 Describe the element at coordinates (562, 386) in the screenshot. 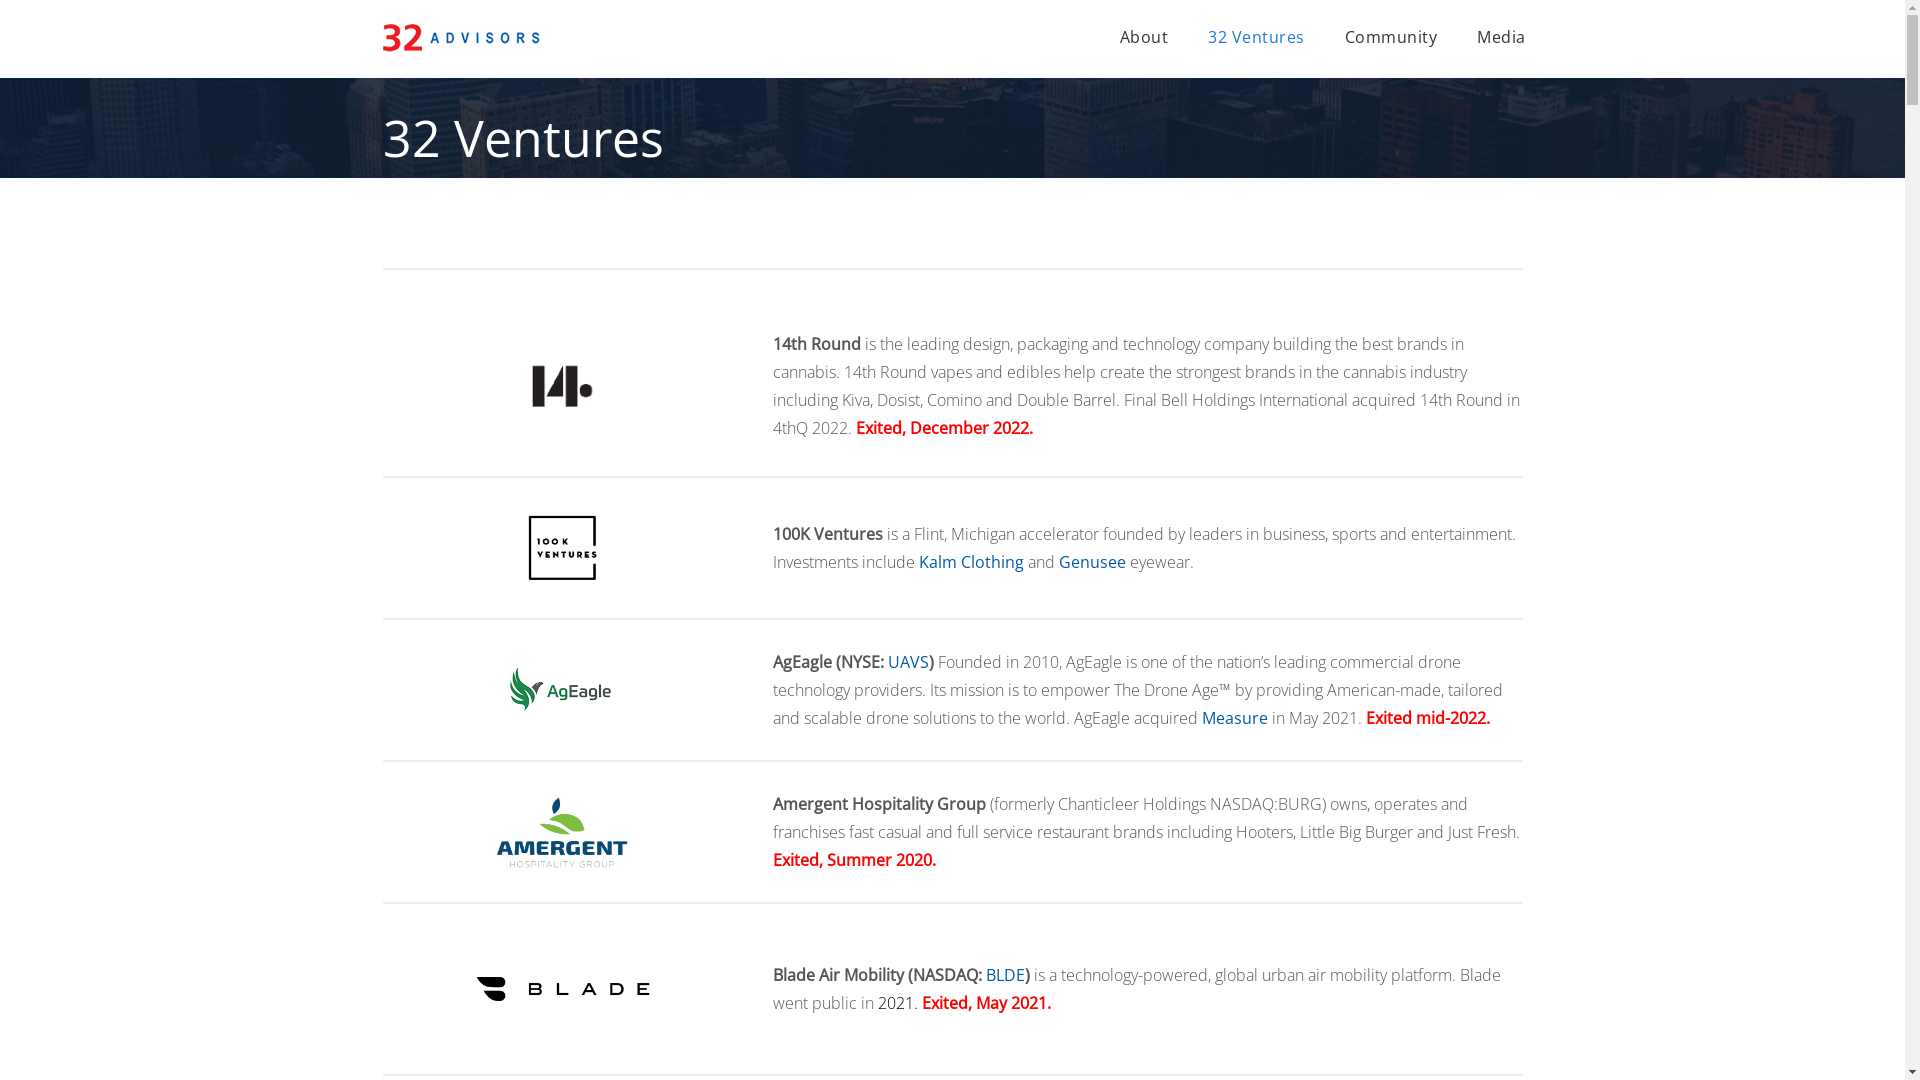

I see `14th Round` at that location.